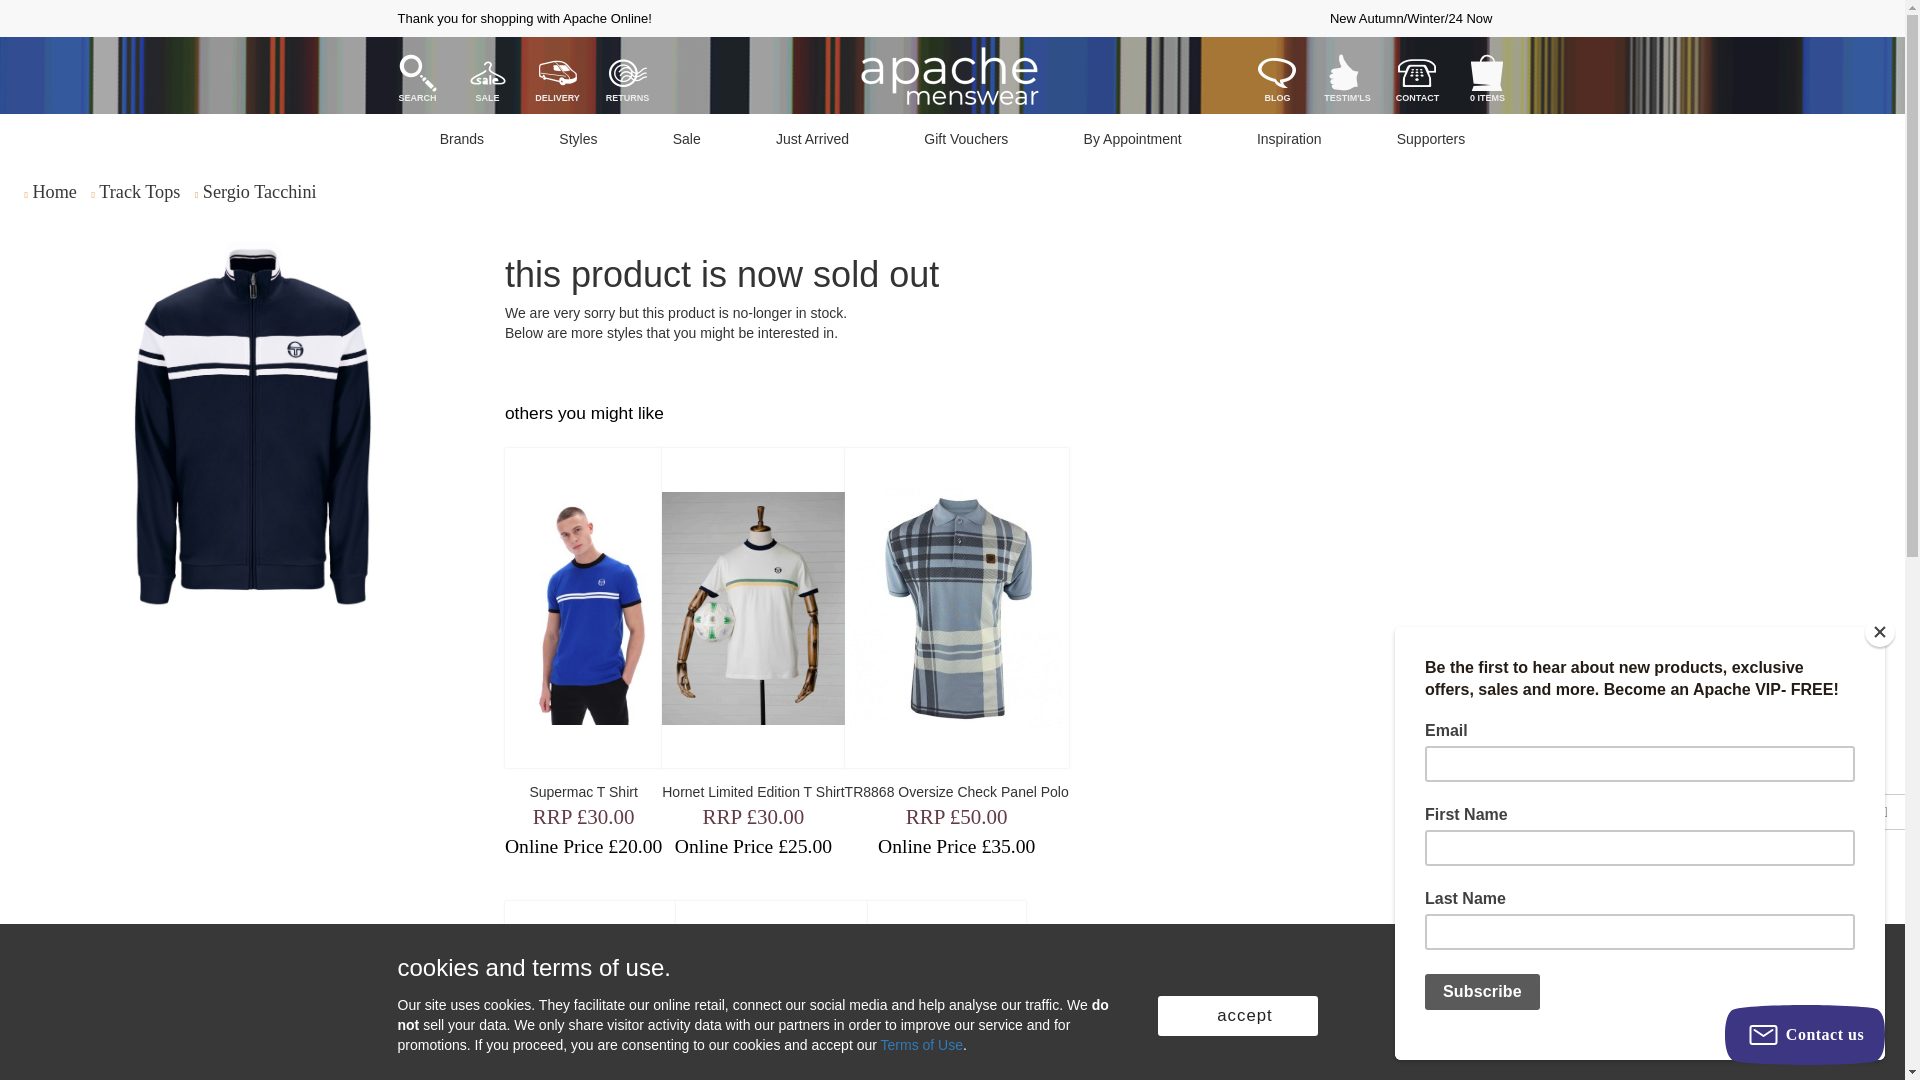  What do you see at coordinates (966, 138) in the screenshot?
I see `Buy gift vouchers` at bounding box center [966, 138].